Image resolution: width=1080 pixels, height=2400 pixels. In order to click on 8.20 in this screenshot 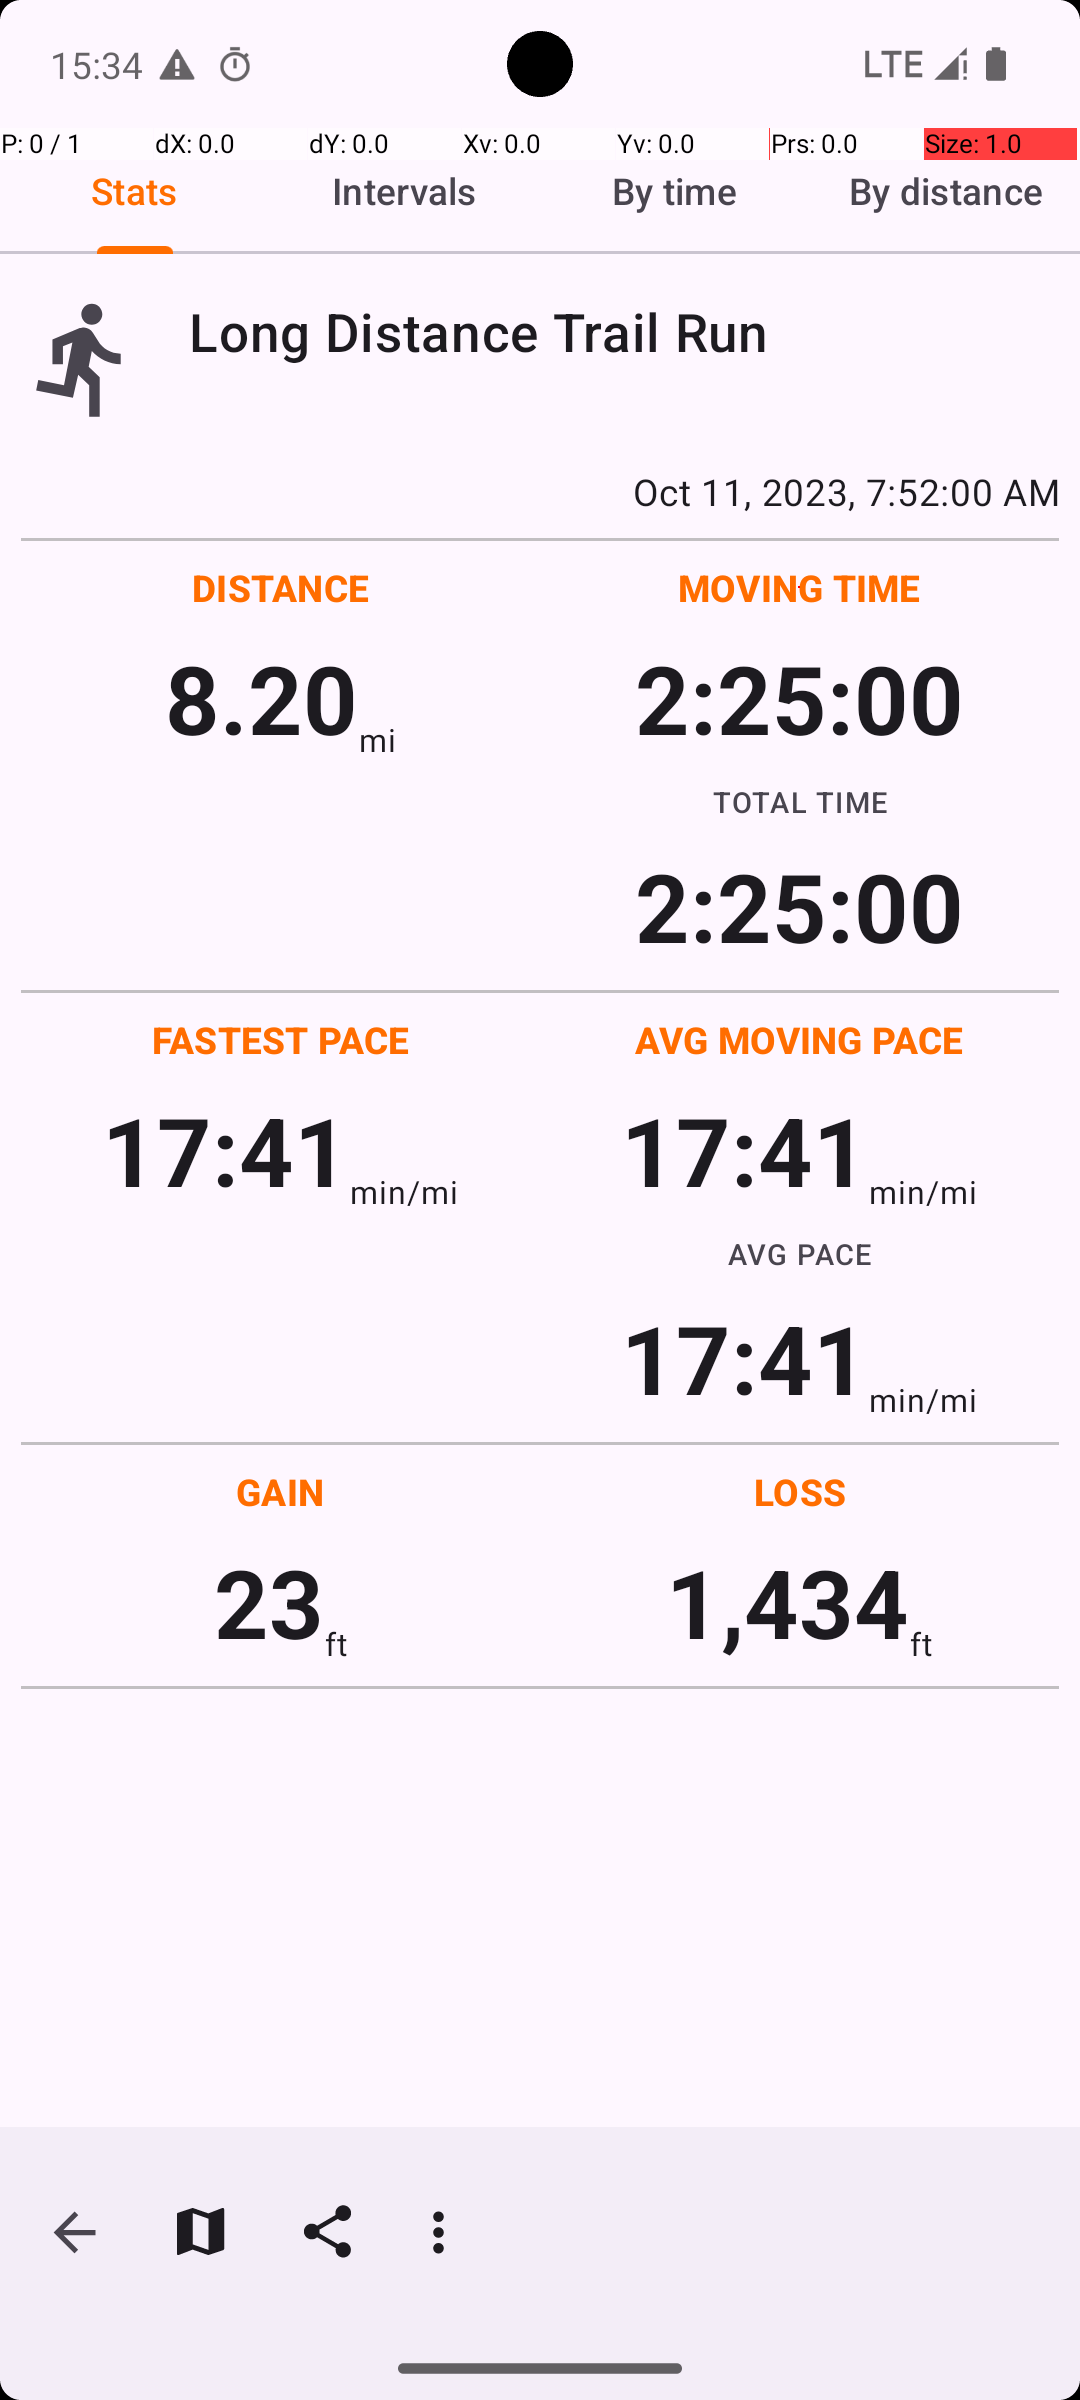, I will do `click(262, 698)`.